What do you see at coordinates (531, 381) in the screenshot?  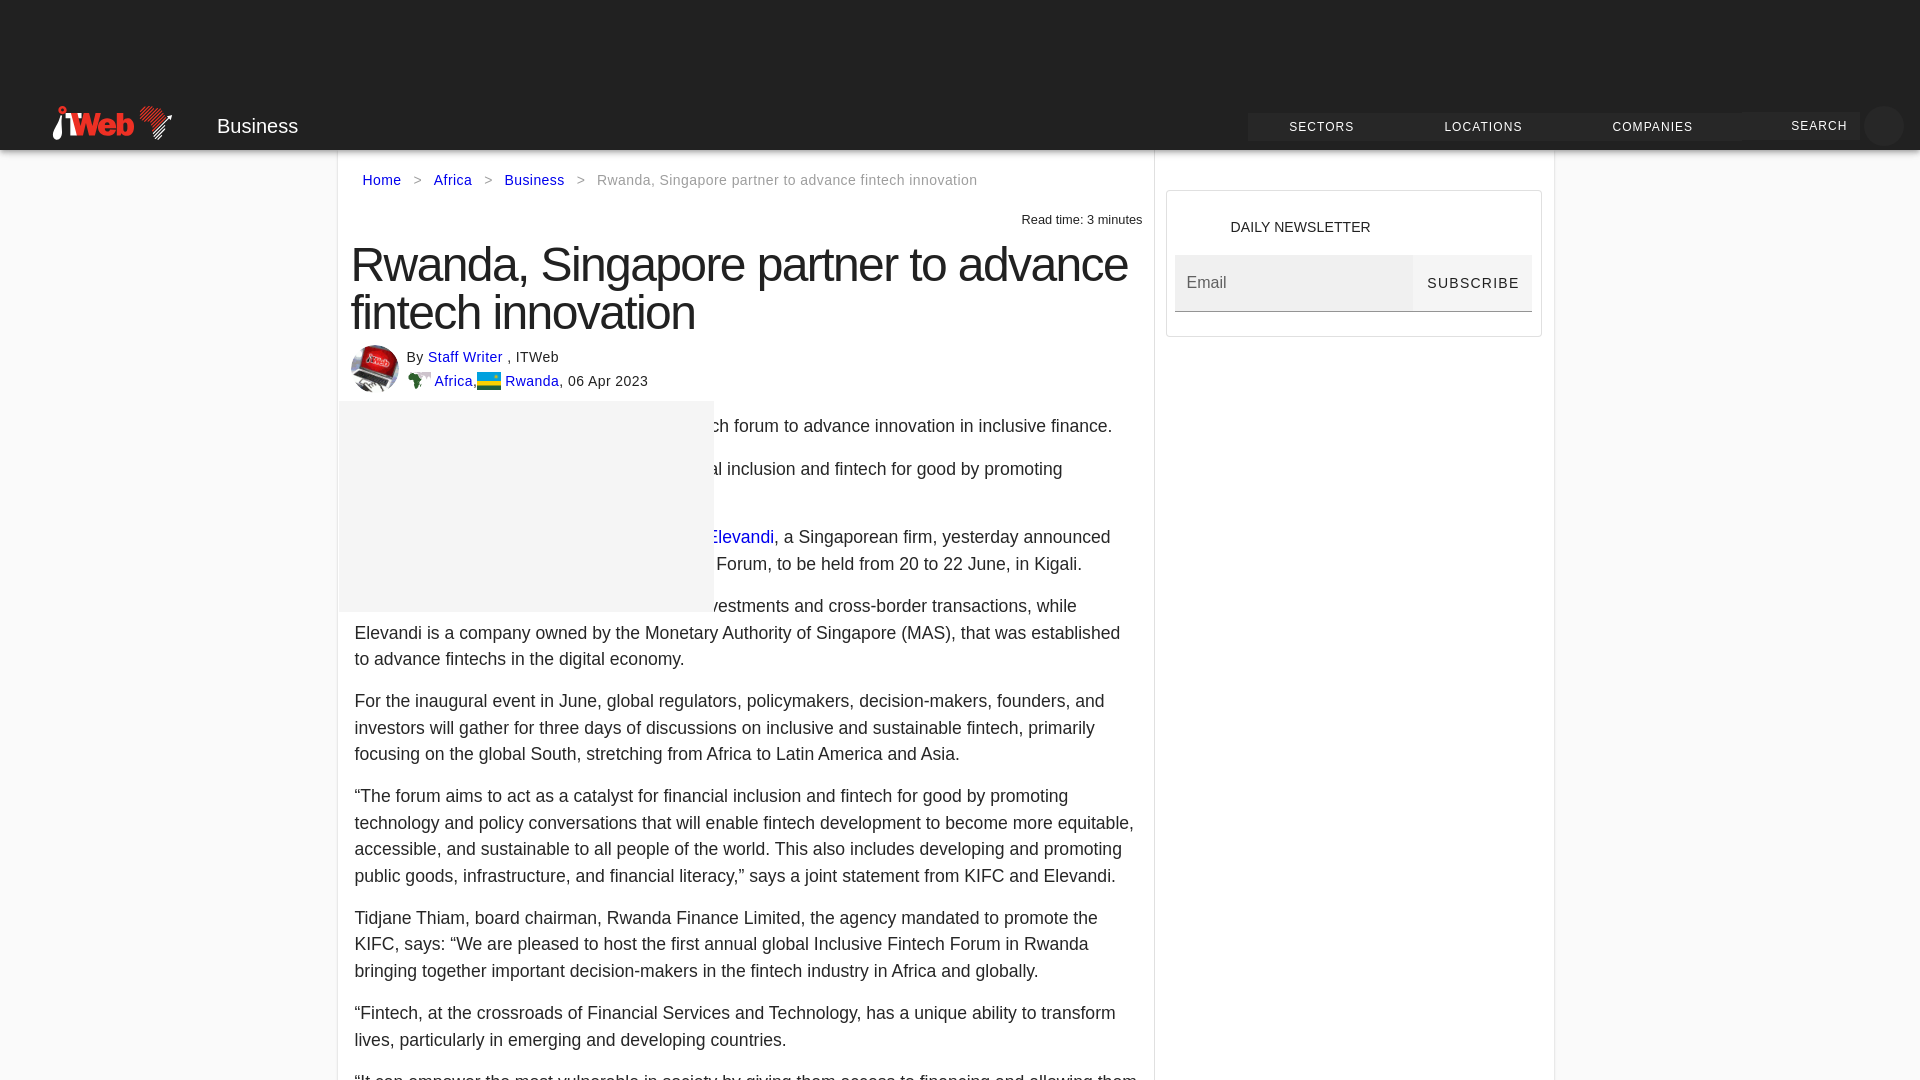 I see `Rwanda` at bounding box center [531, 381].